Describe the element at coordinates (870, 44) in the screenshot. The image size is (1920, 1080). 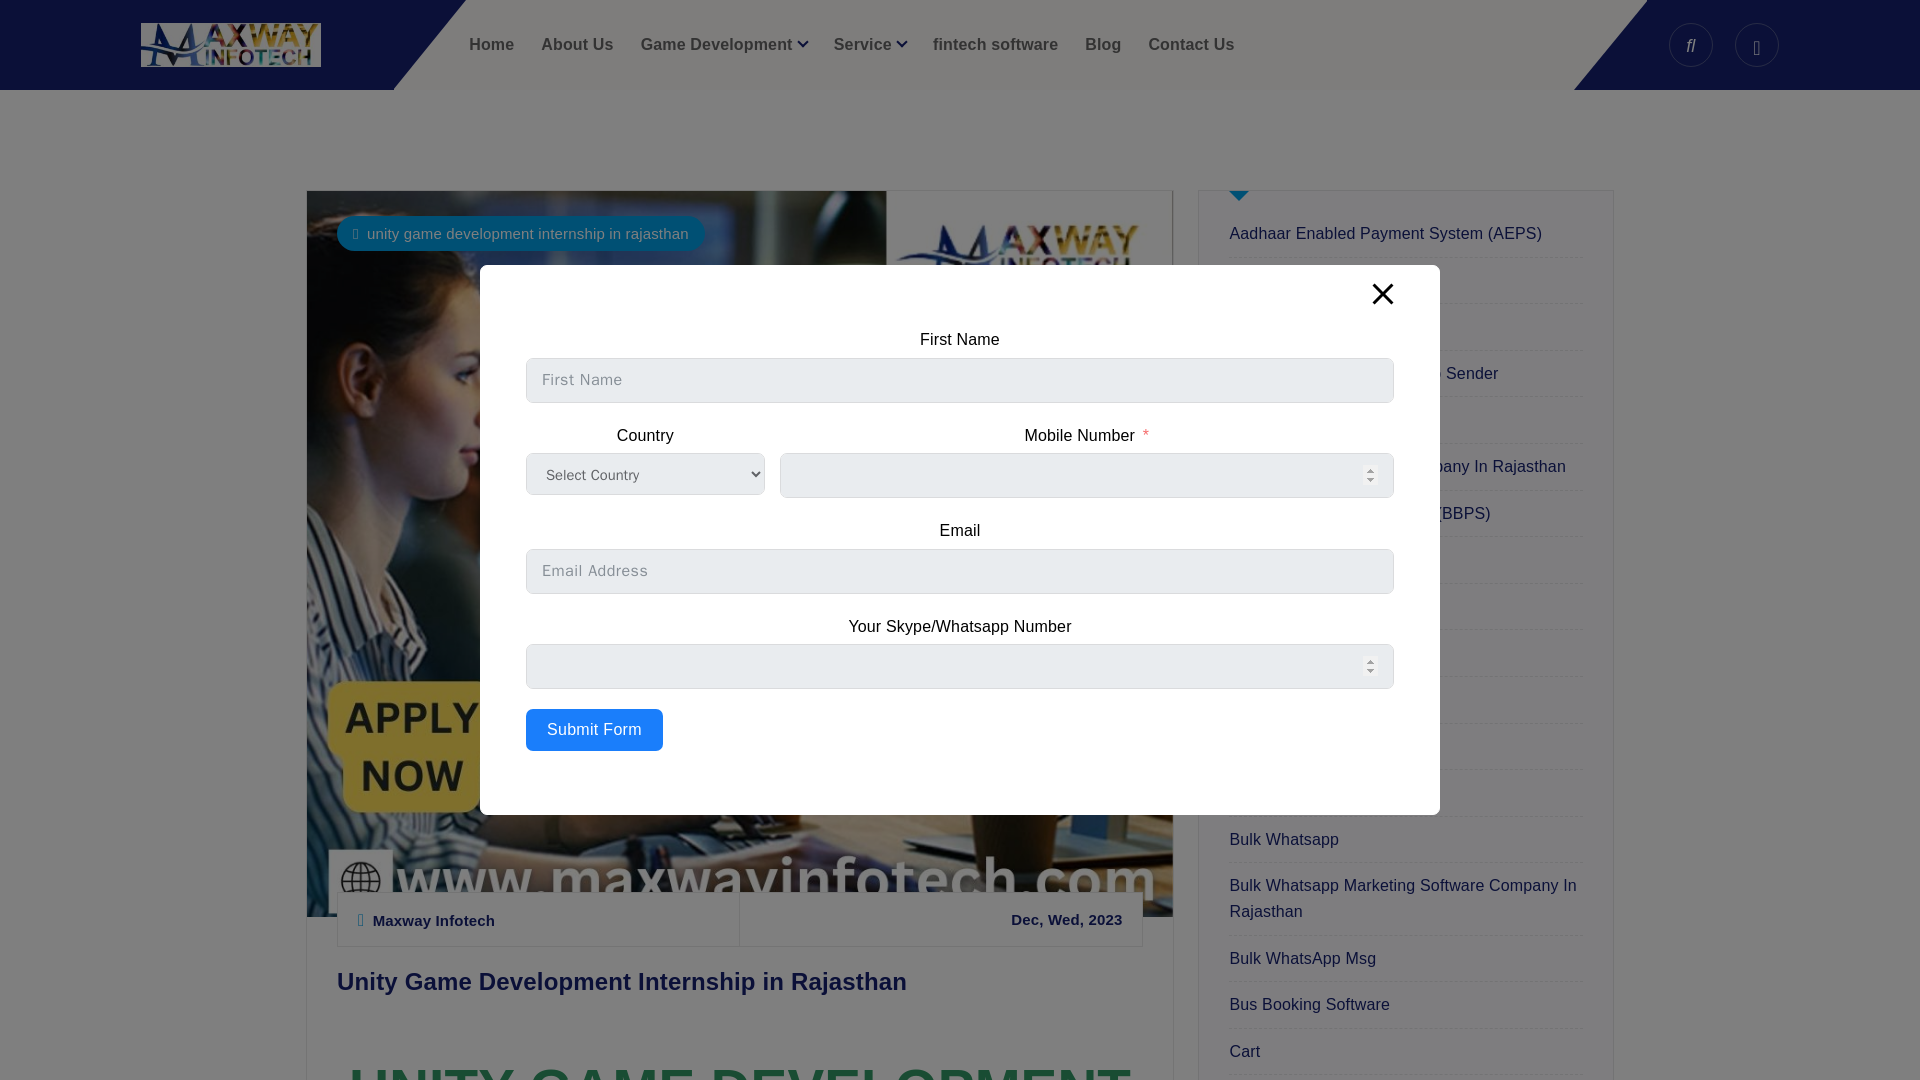
I see `Service` at that location.